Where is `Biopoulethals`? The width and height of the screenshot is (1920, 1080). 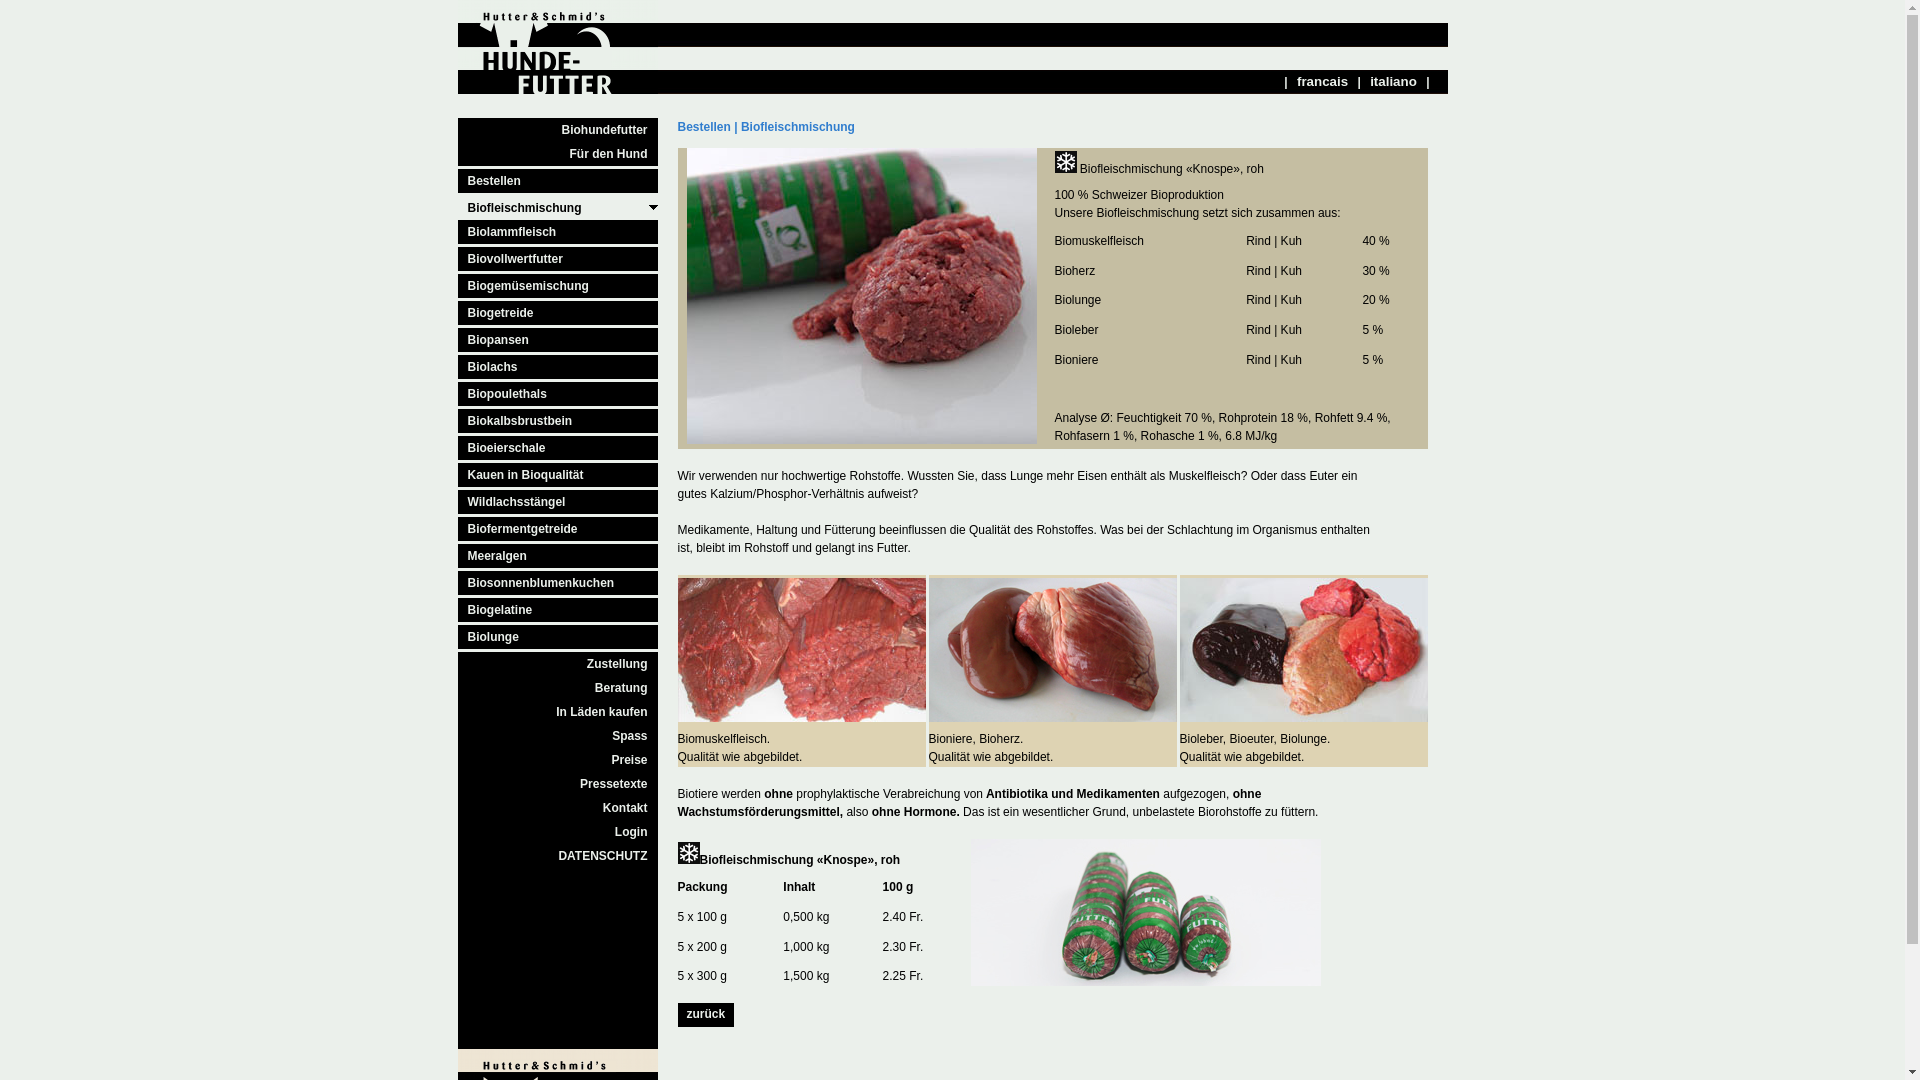
Biopoulethals is located at coordinates (558, 396).